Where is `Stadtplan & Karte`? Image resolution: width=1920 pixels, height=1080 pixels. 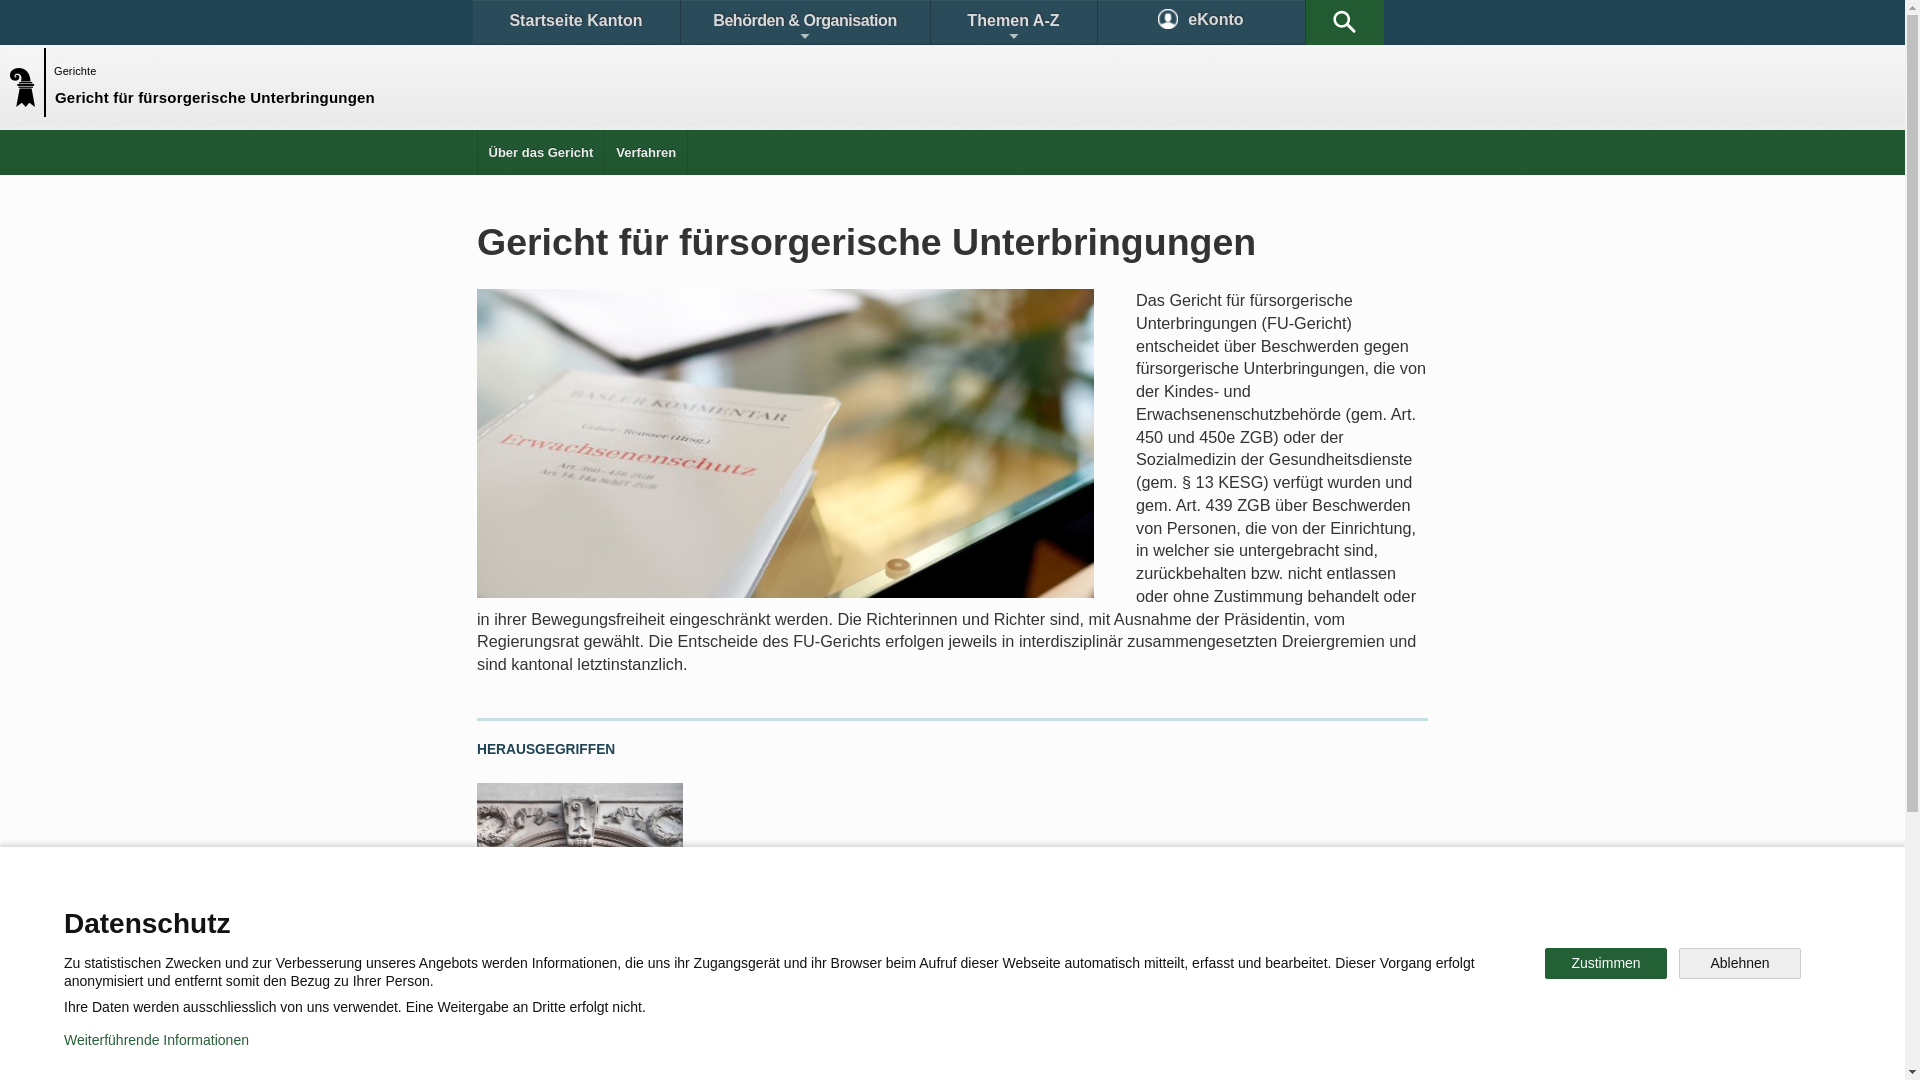
Stadtplan & Karte is located at coordinates (666, 914).